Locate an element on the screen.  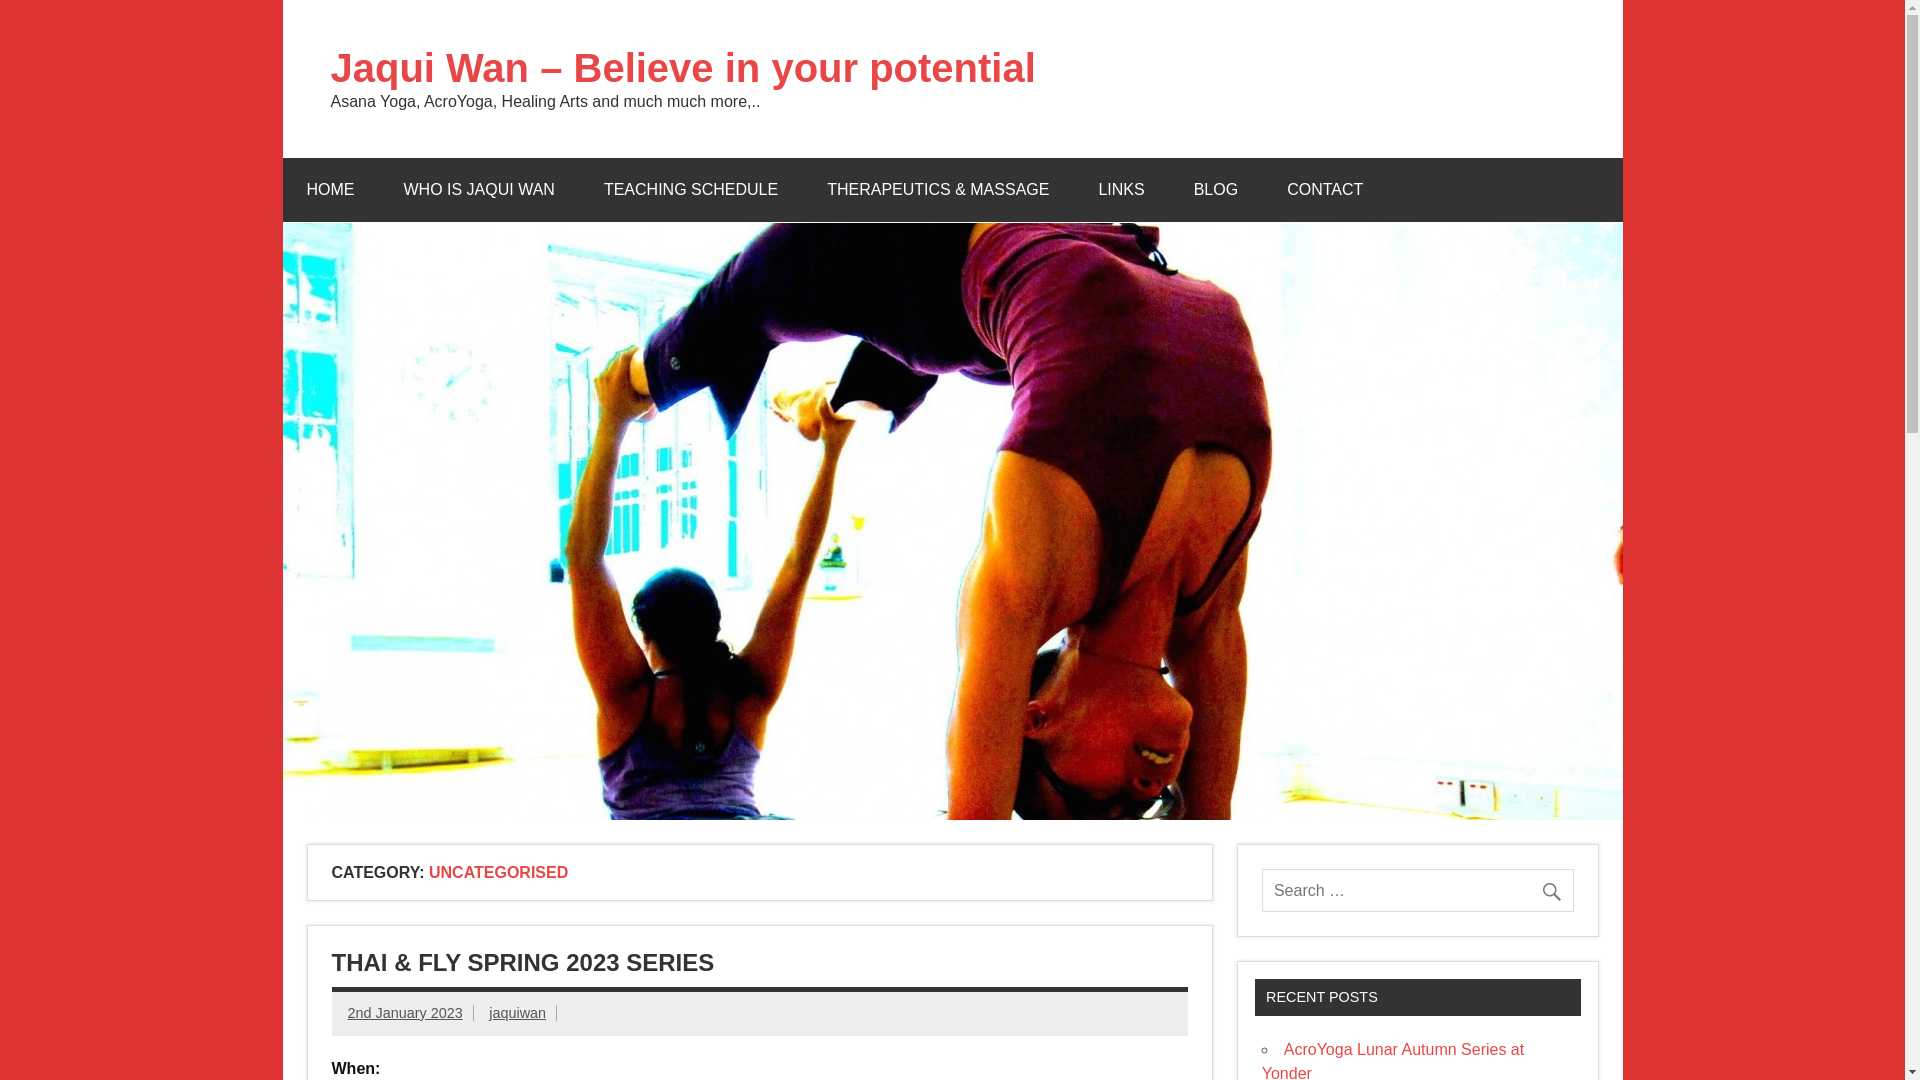
CONTACT is located at coordinates (1324, 190).